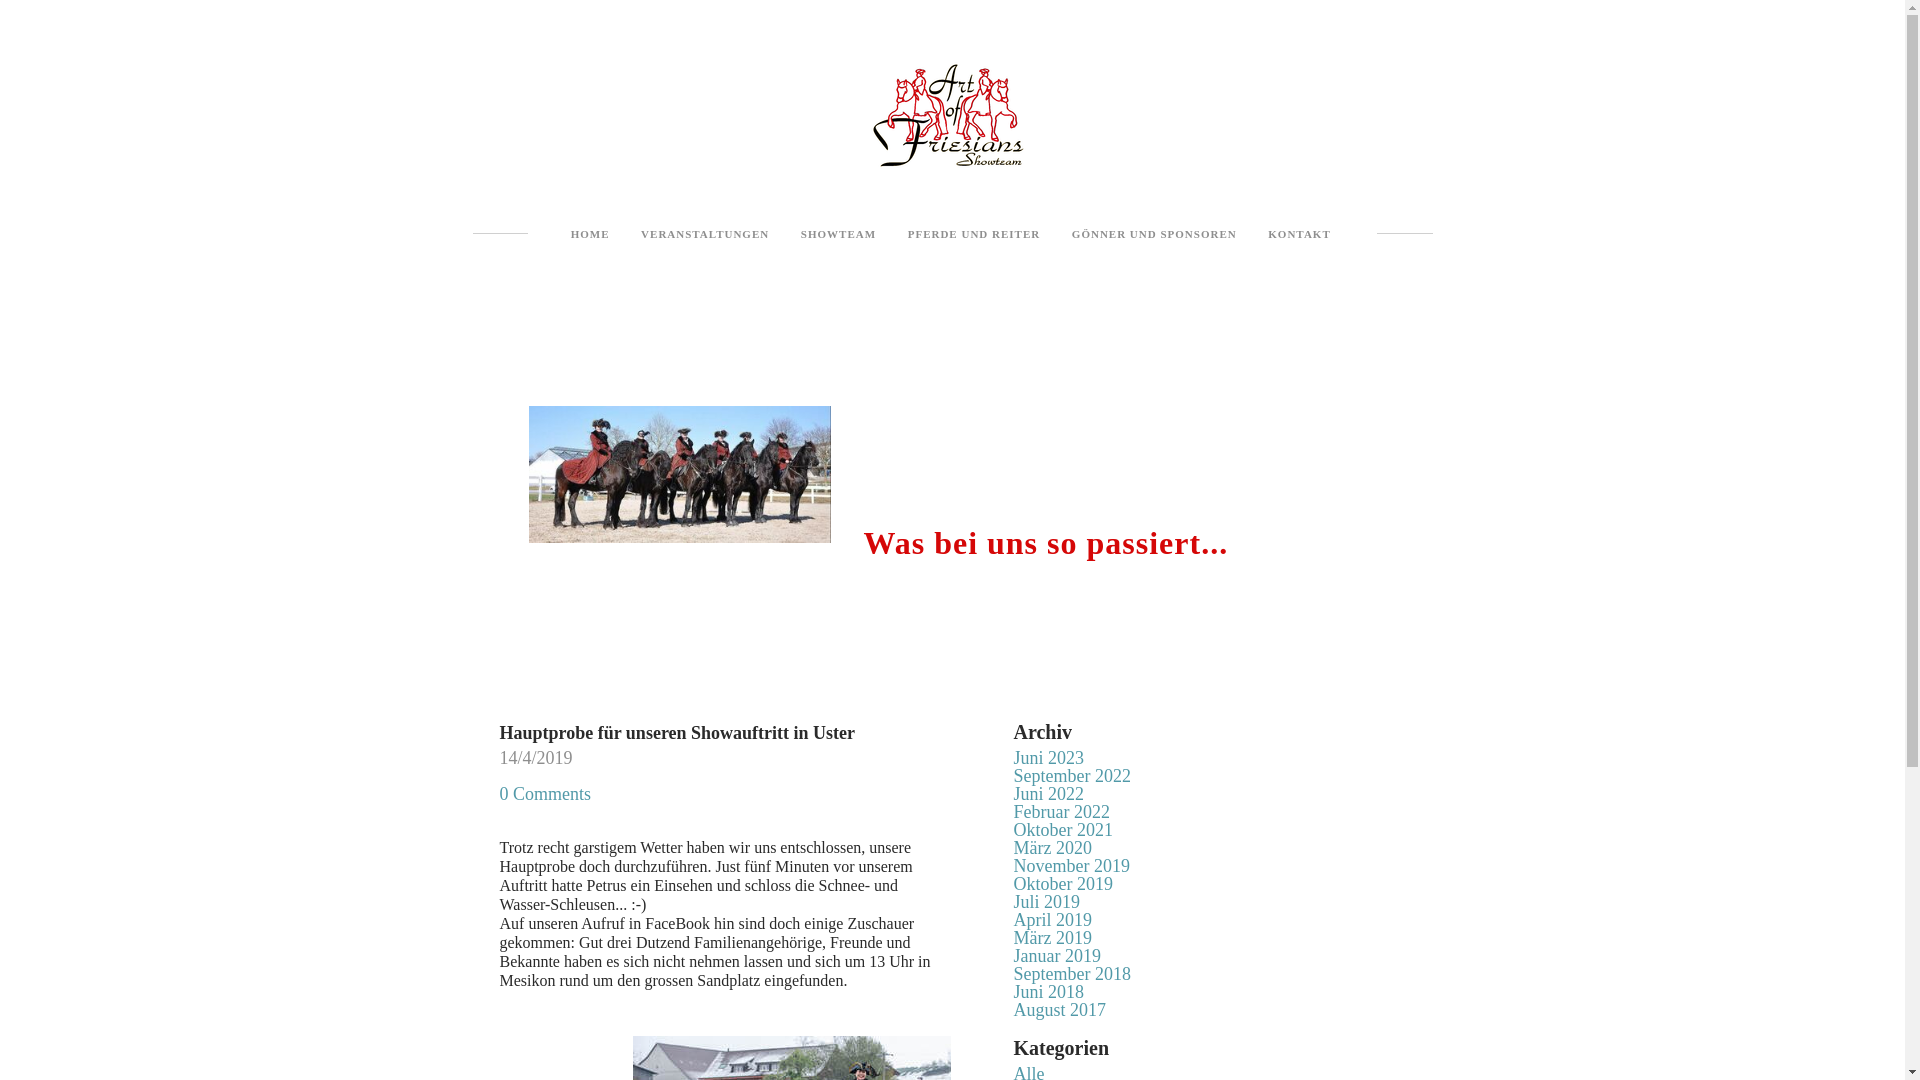 The width and height of the screenshot is (1920, 1080). I want to click on Juni 2018, so click(1049, 992).